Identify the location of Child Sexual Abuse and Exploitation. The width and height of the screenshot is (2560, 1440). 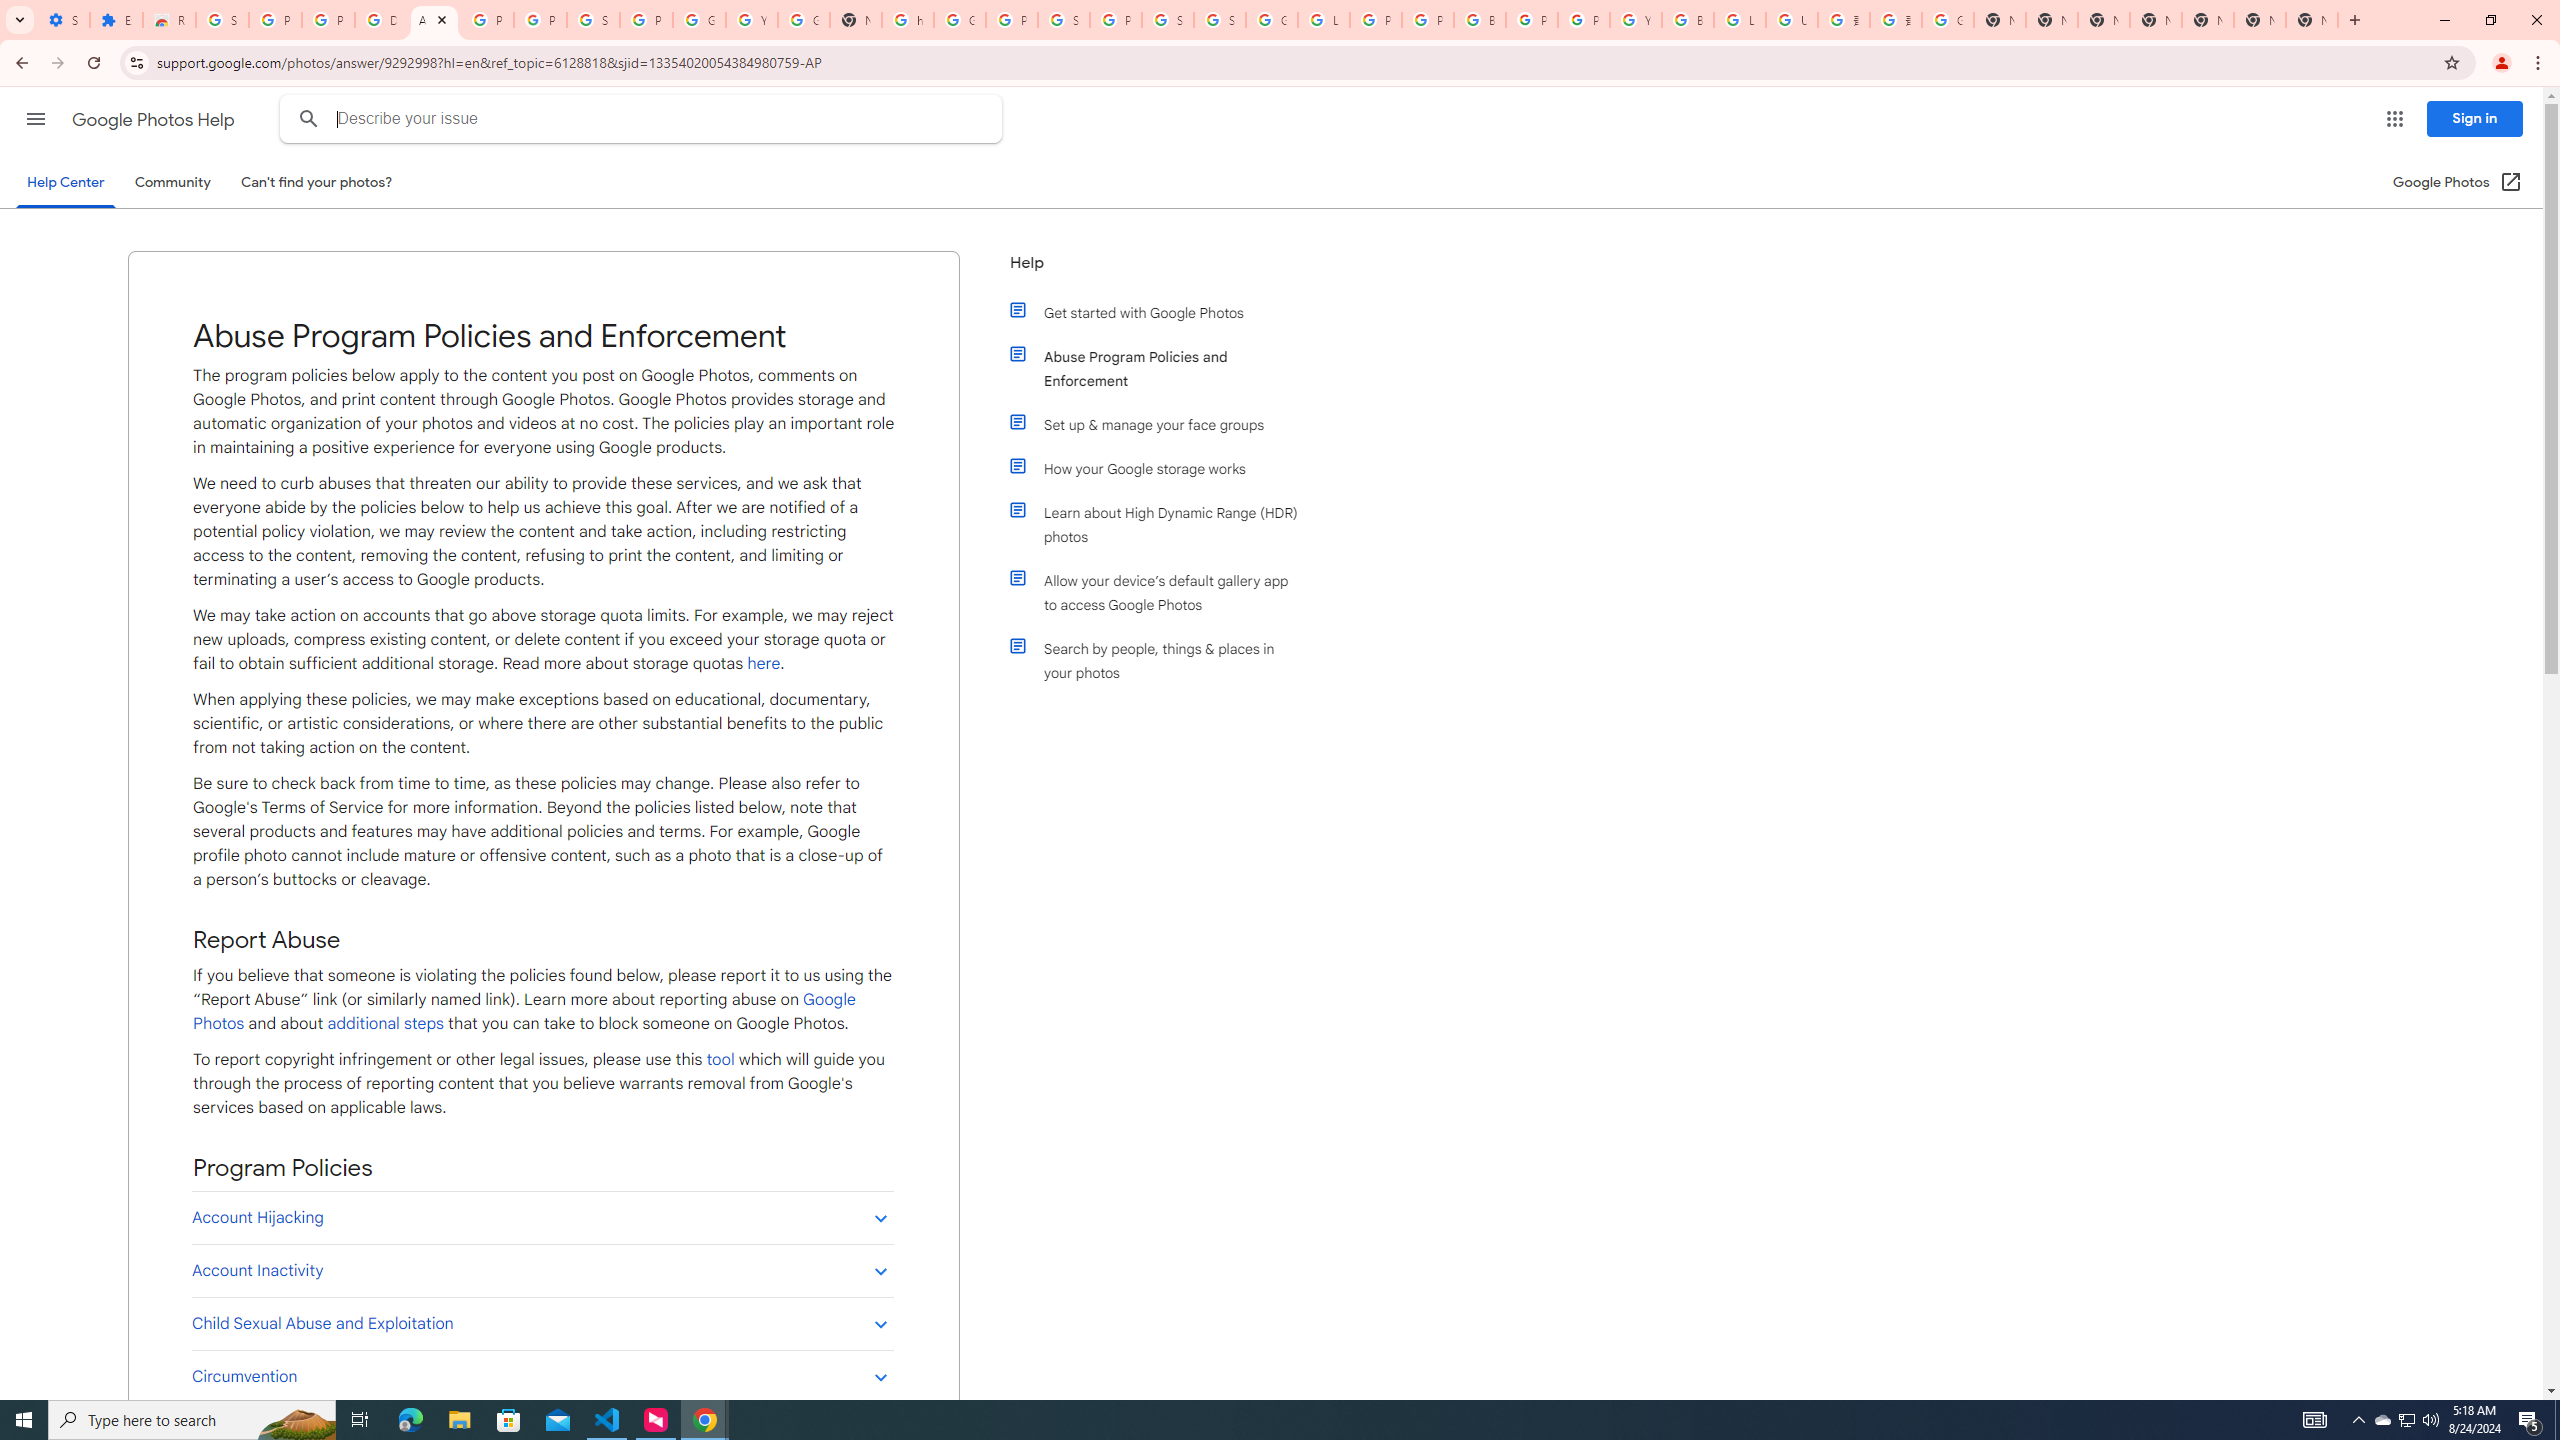
(542, 1324).